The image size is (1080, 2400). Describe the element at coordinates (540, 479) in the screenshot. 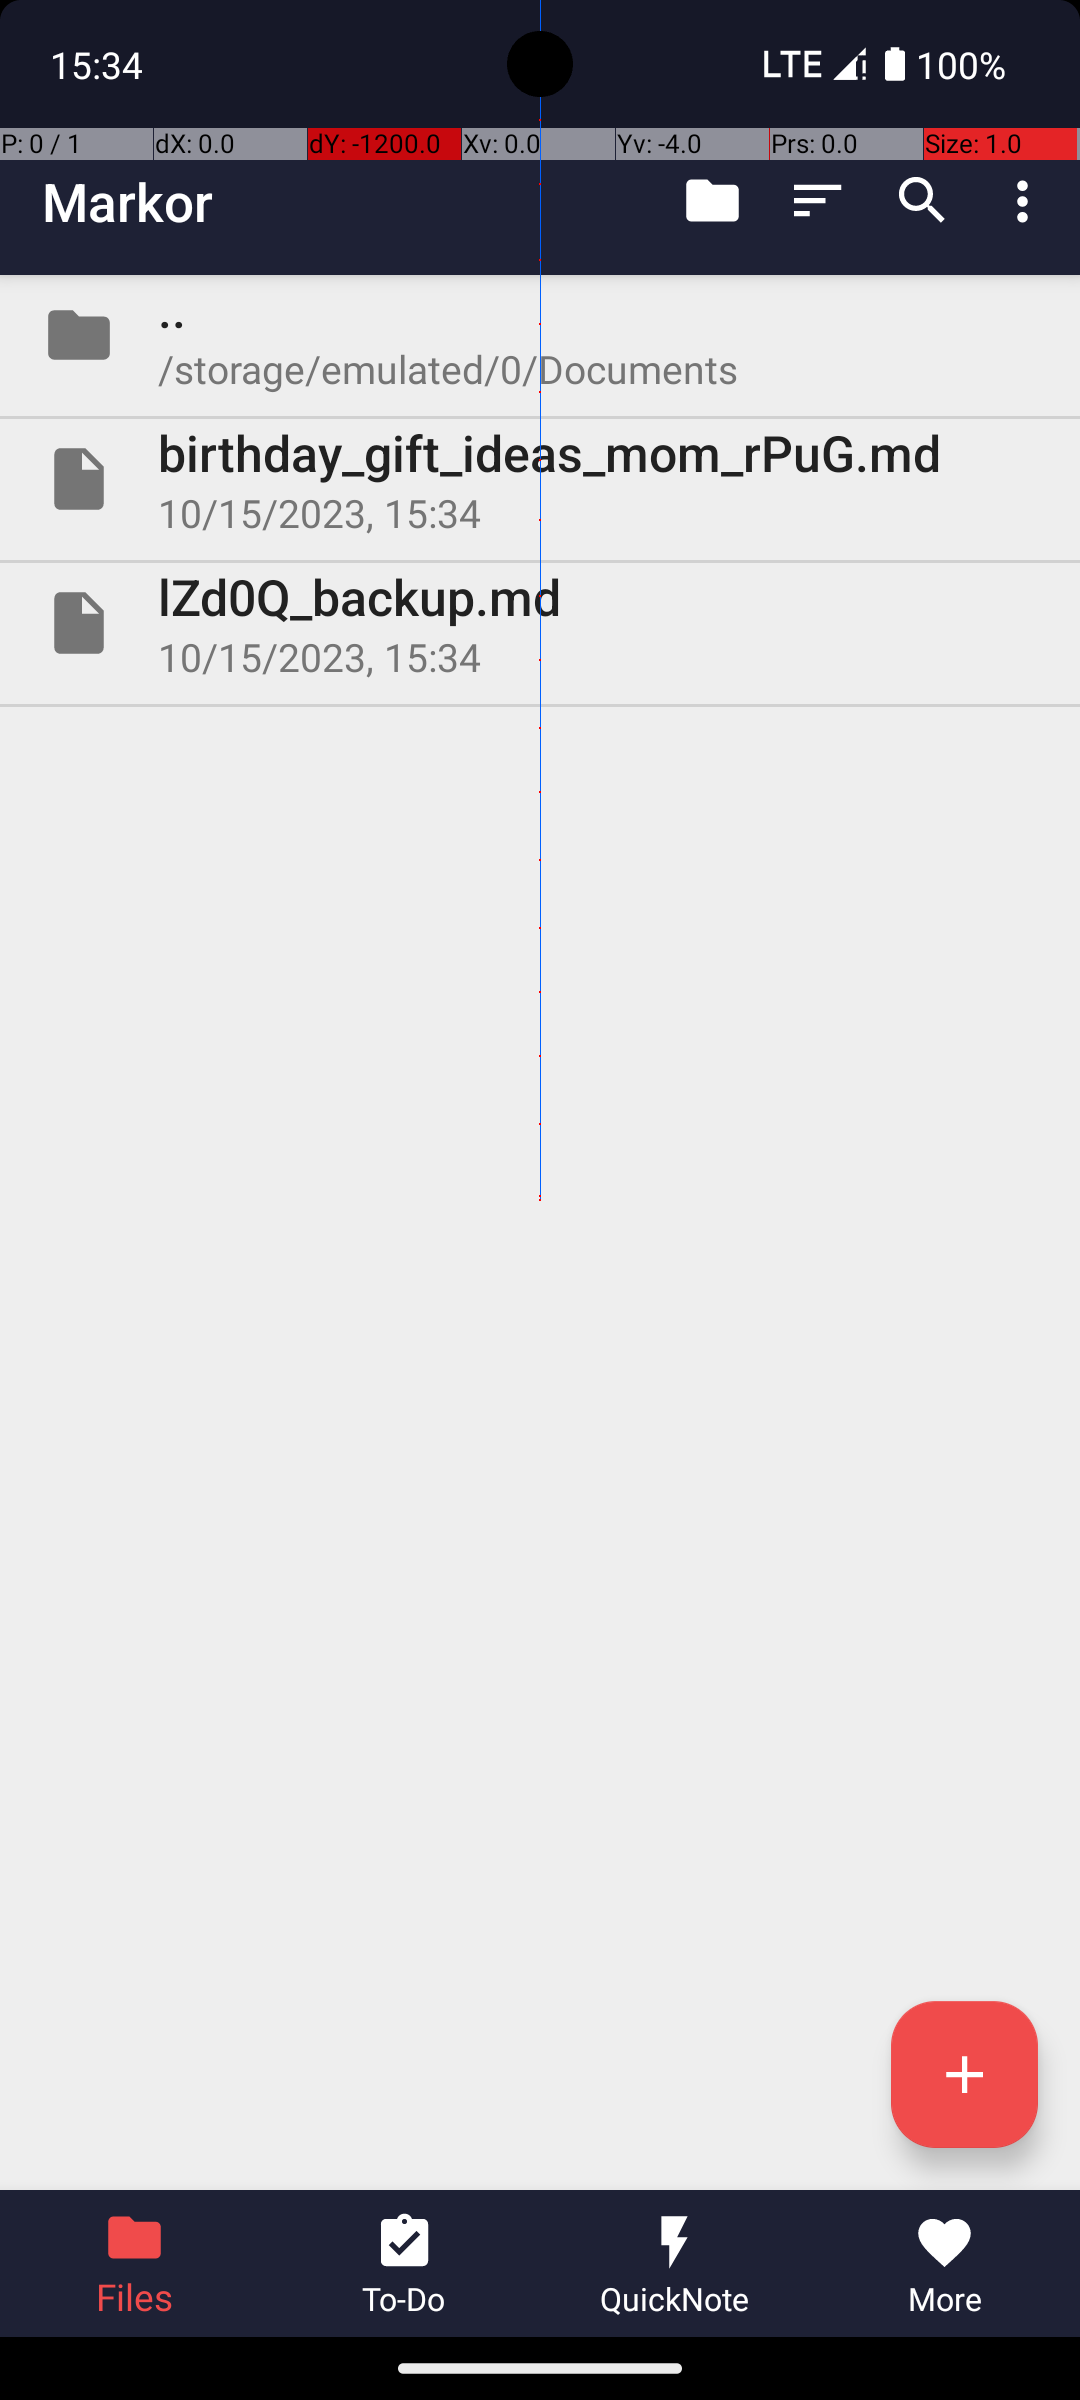

I see `File birthday_gift_ideas_mom_rPuG.md ` at that location.